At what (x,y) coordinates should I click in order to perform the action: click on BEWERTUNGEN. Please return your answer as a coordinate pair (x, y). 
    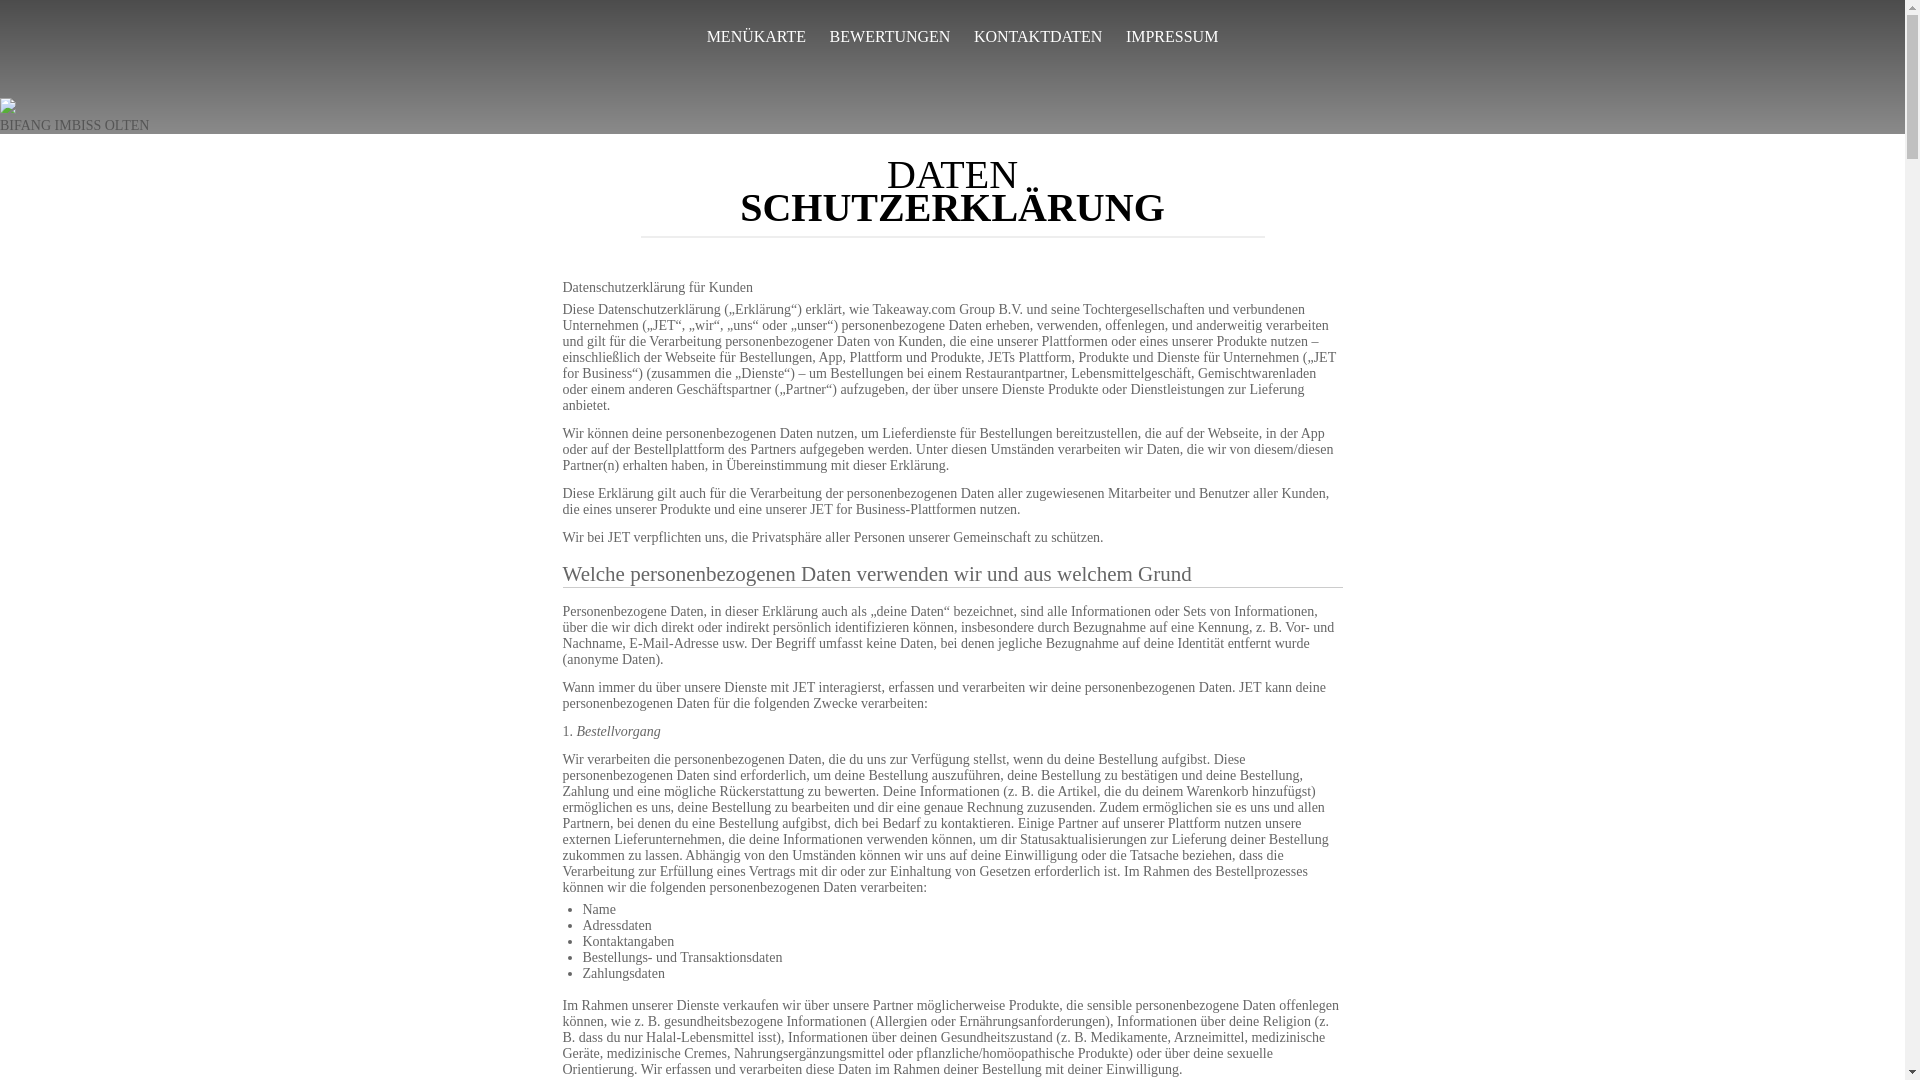
    Looking at the image, I should click on (890, 37).